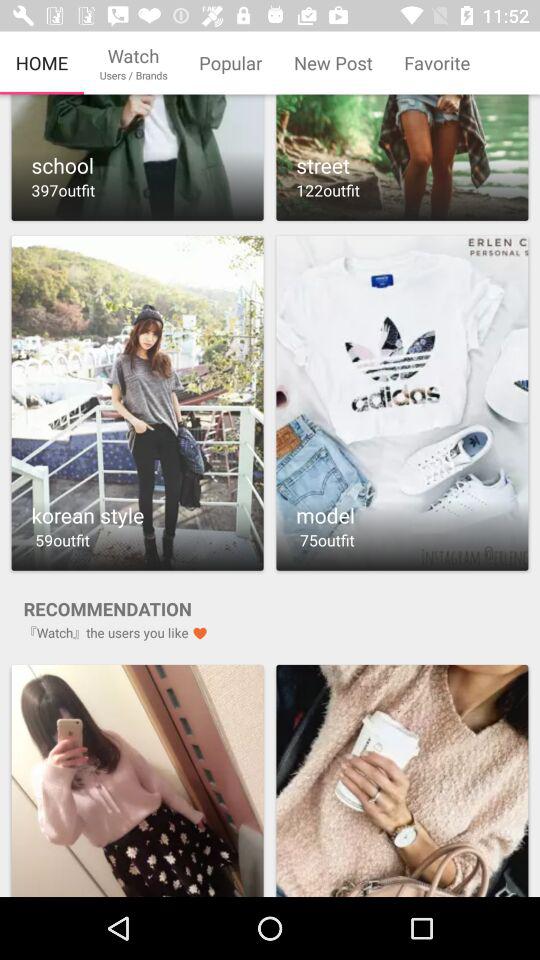 The width and height of the screenshot is (540, 960). Describe the element at coordinates (402, 402) in the screenshot. I see `open option` at that location.